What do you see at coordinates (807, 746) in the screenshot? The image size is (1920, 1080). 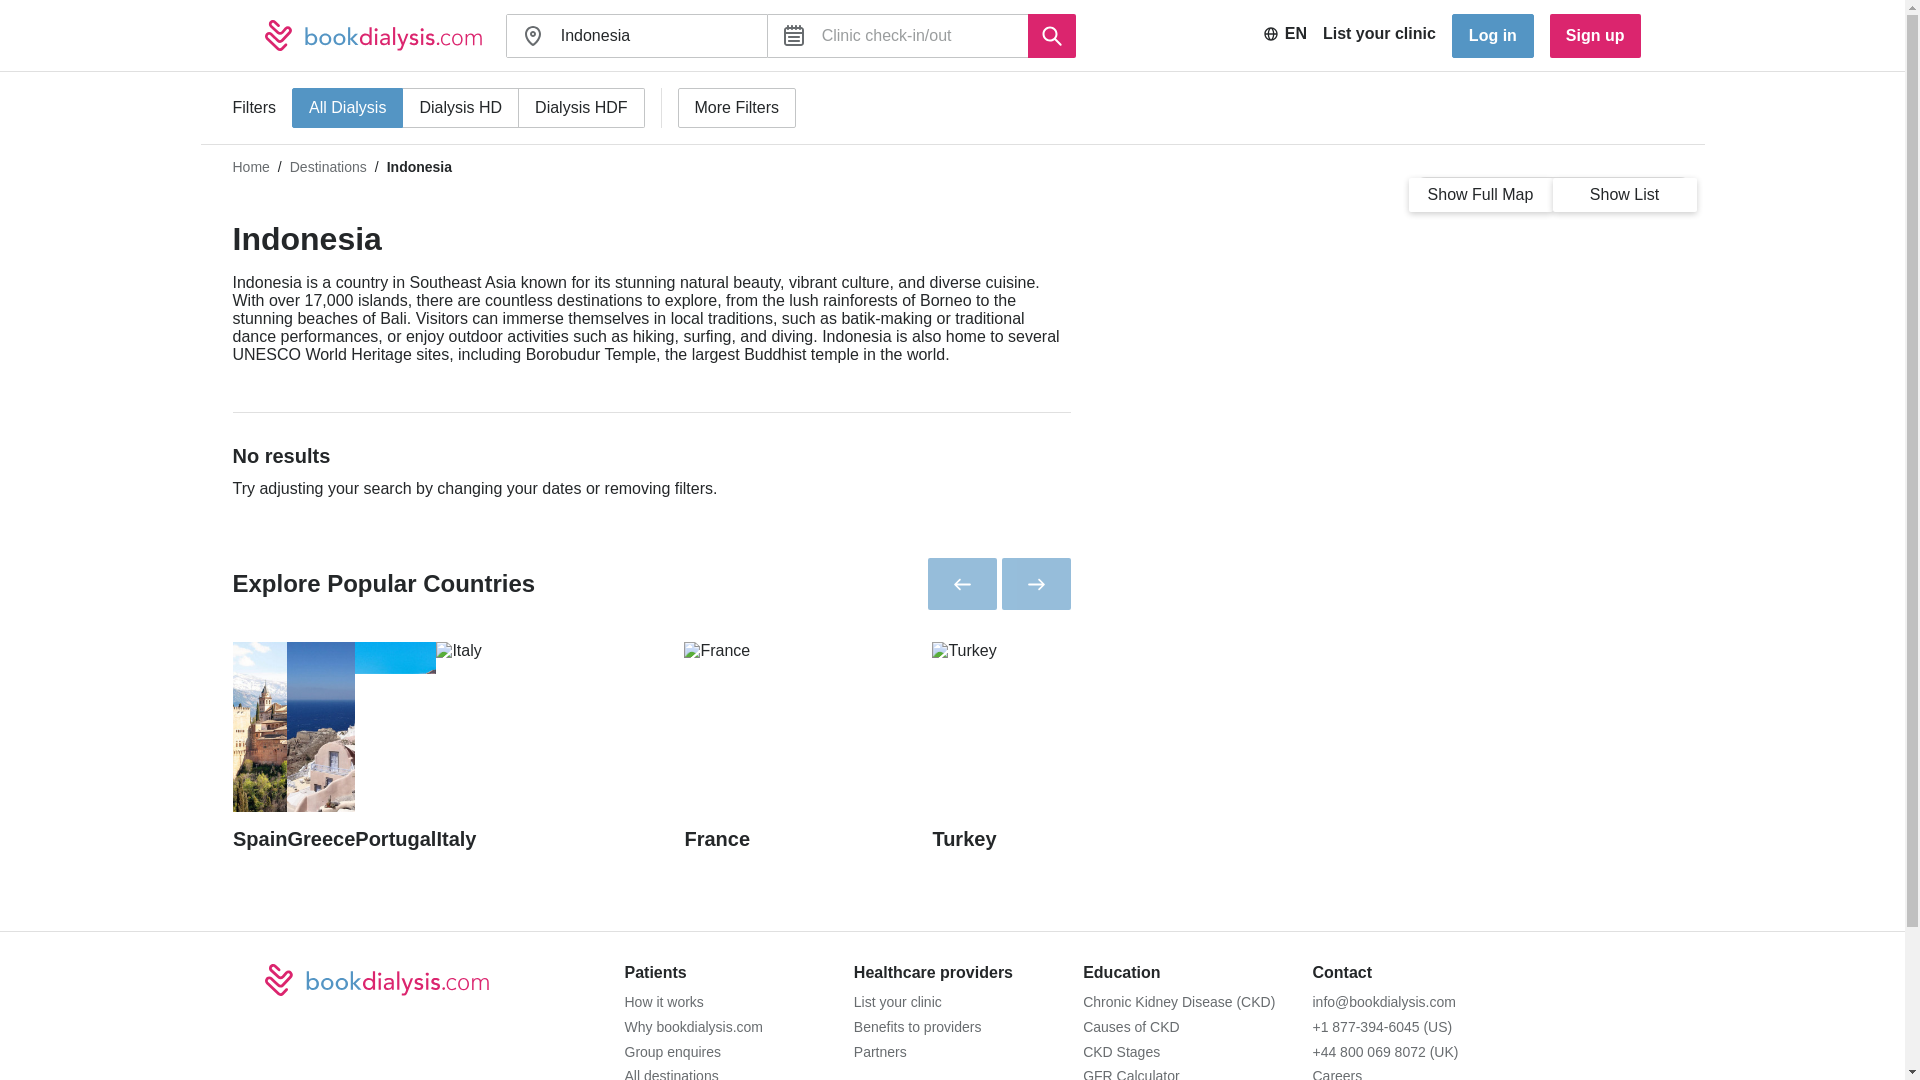 I see `France` at bounding box center [807, 746].